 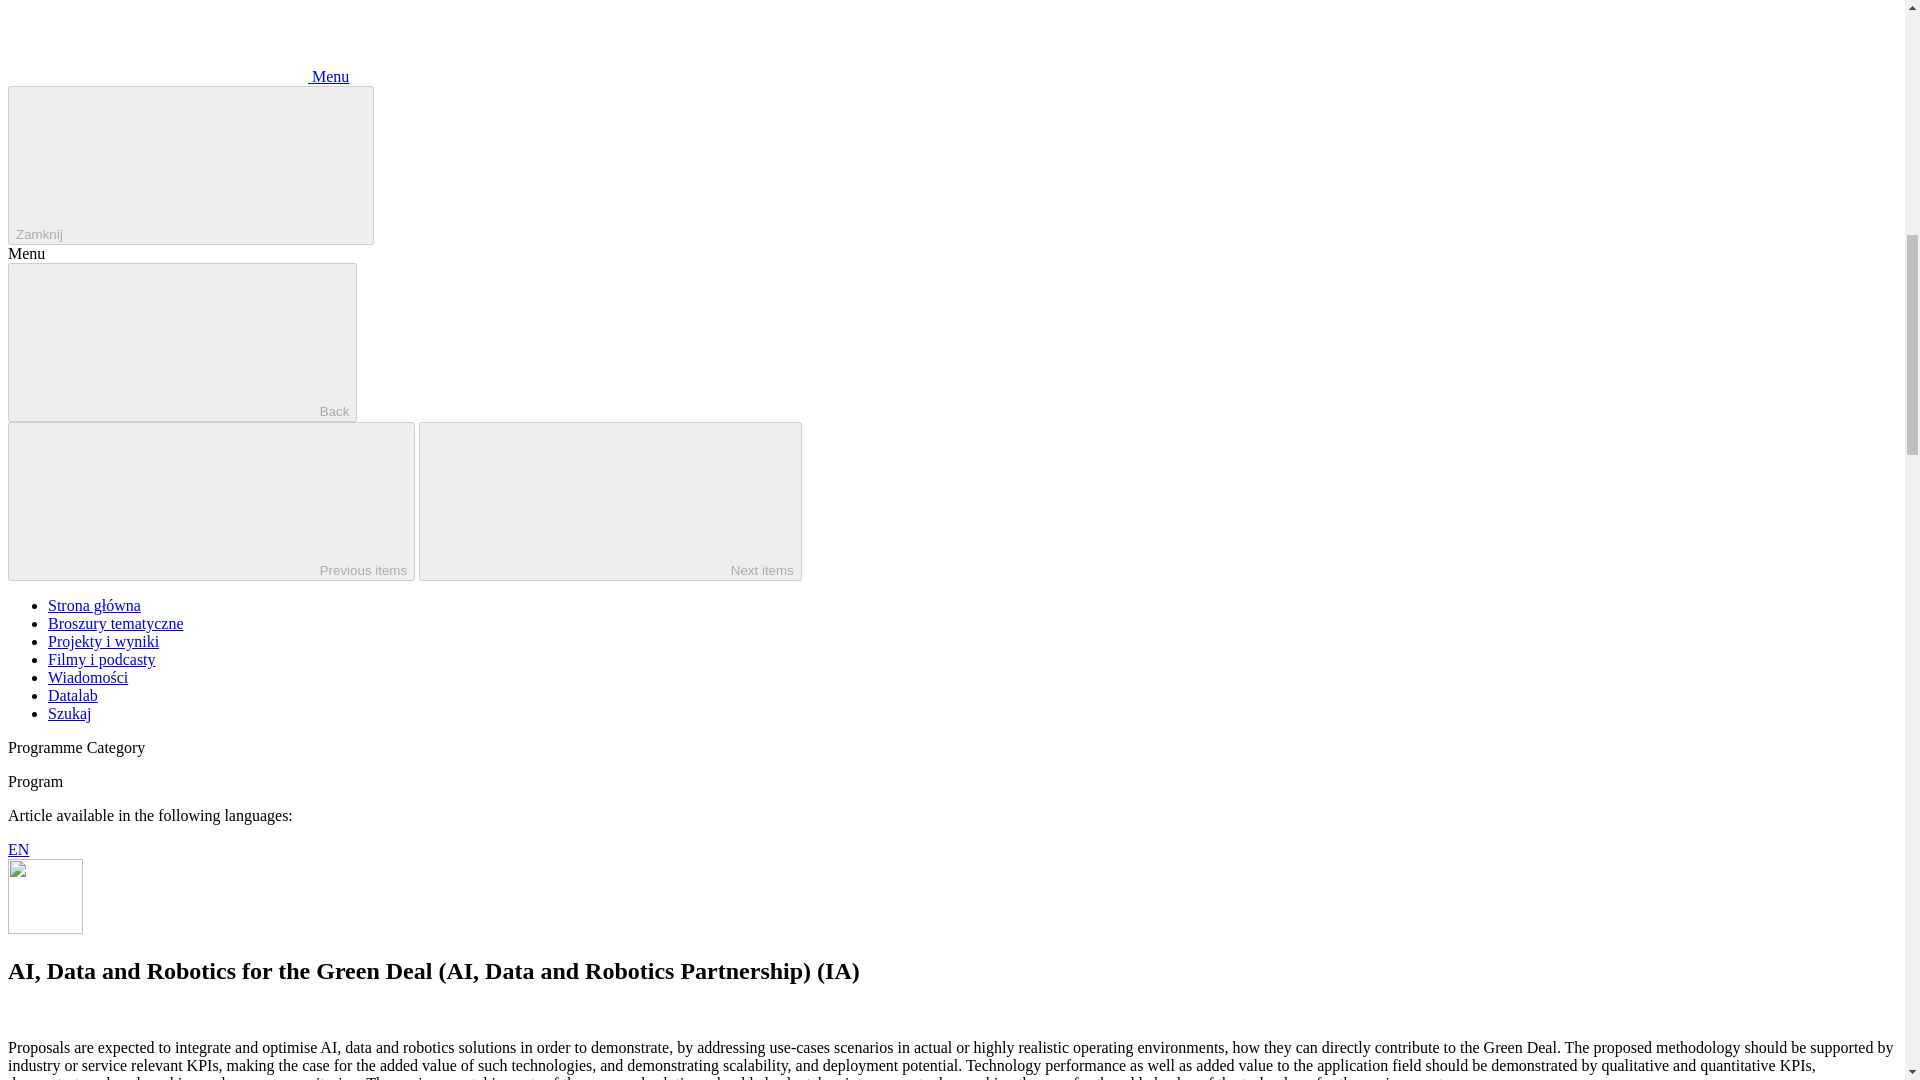 I want to click on Next items, so click(x=610, y=502).